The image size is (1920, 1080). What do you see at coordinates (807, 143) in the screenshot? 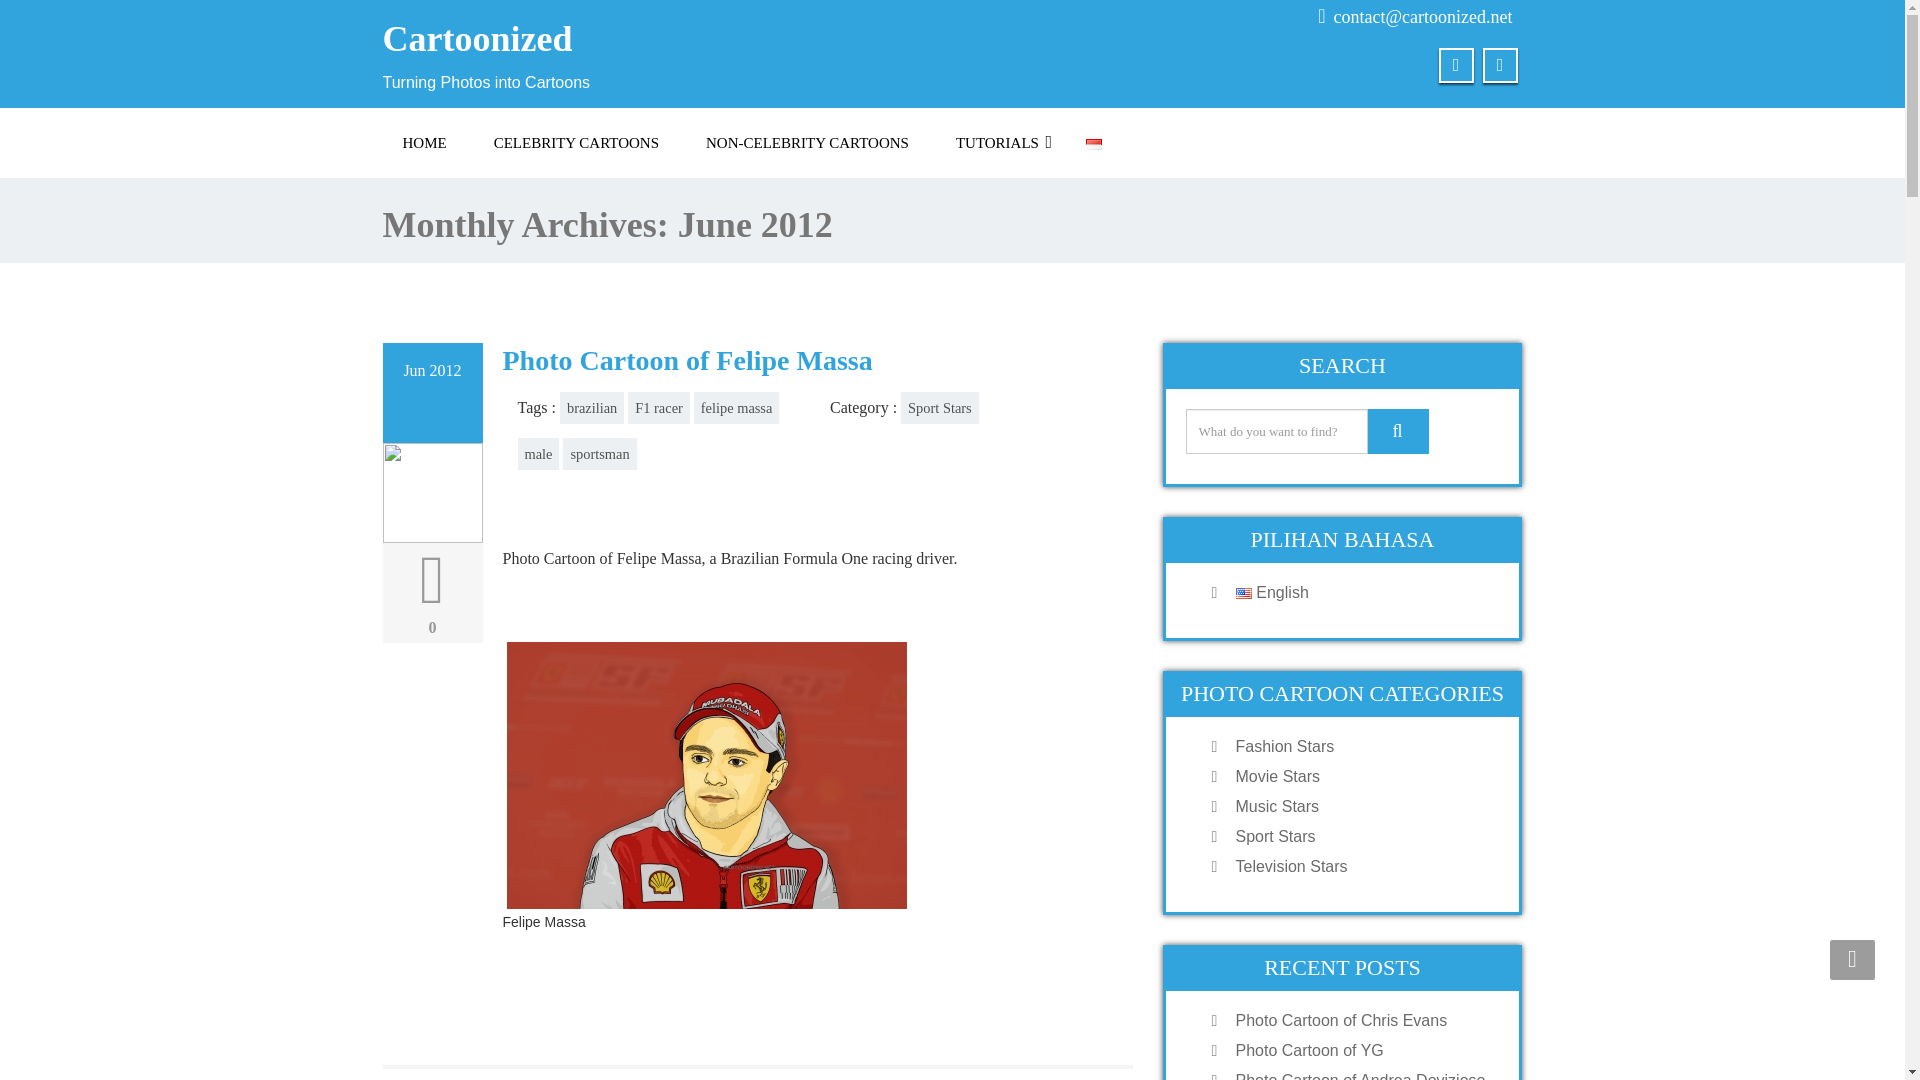
I see `NON-CELEBRITY CARTOONS` at bounding box center [807, 143].